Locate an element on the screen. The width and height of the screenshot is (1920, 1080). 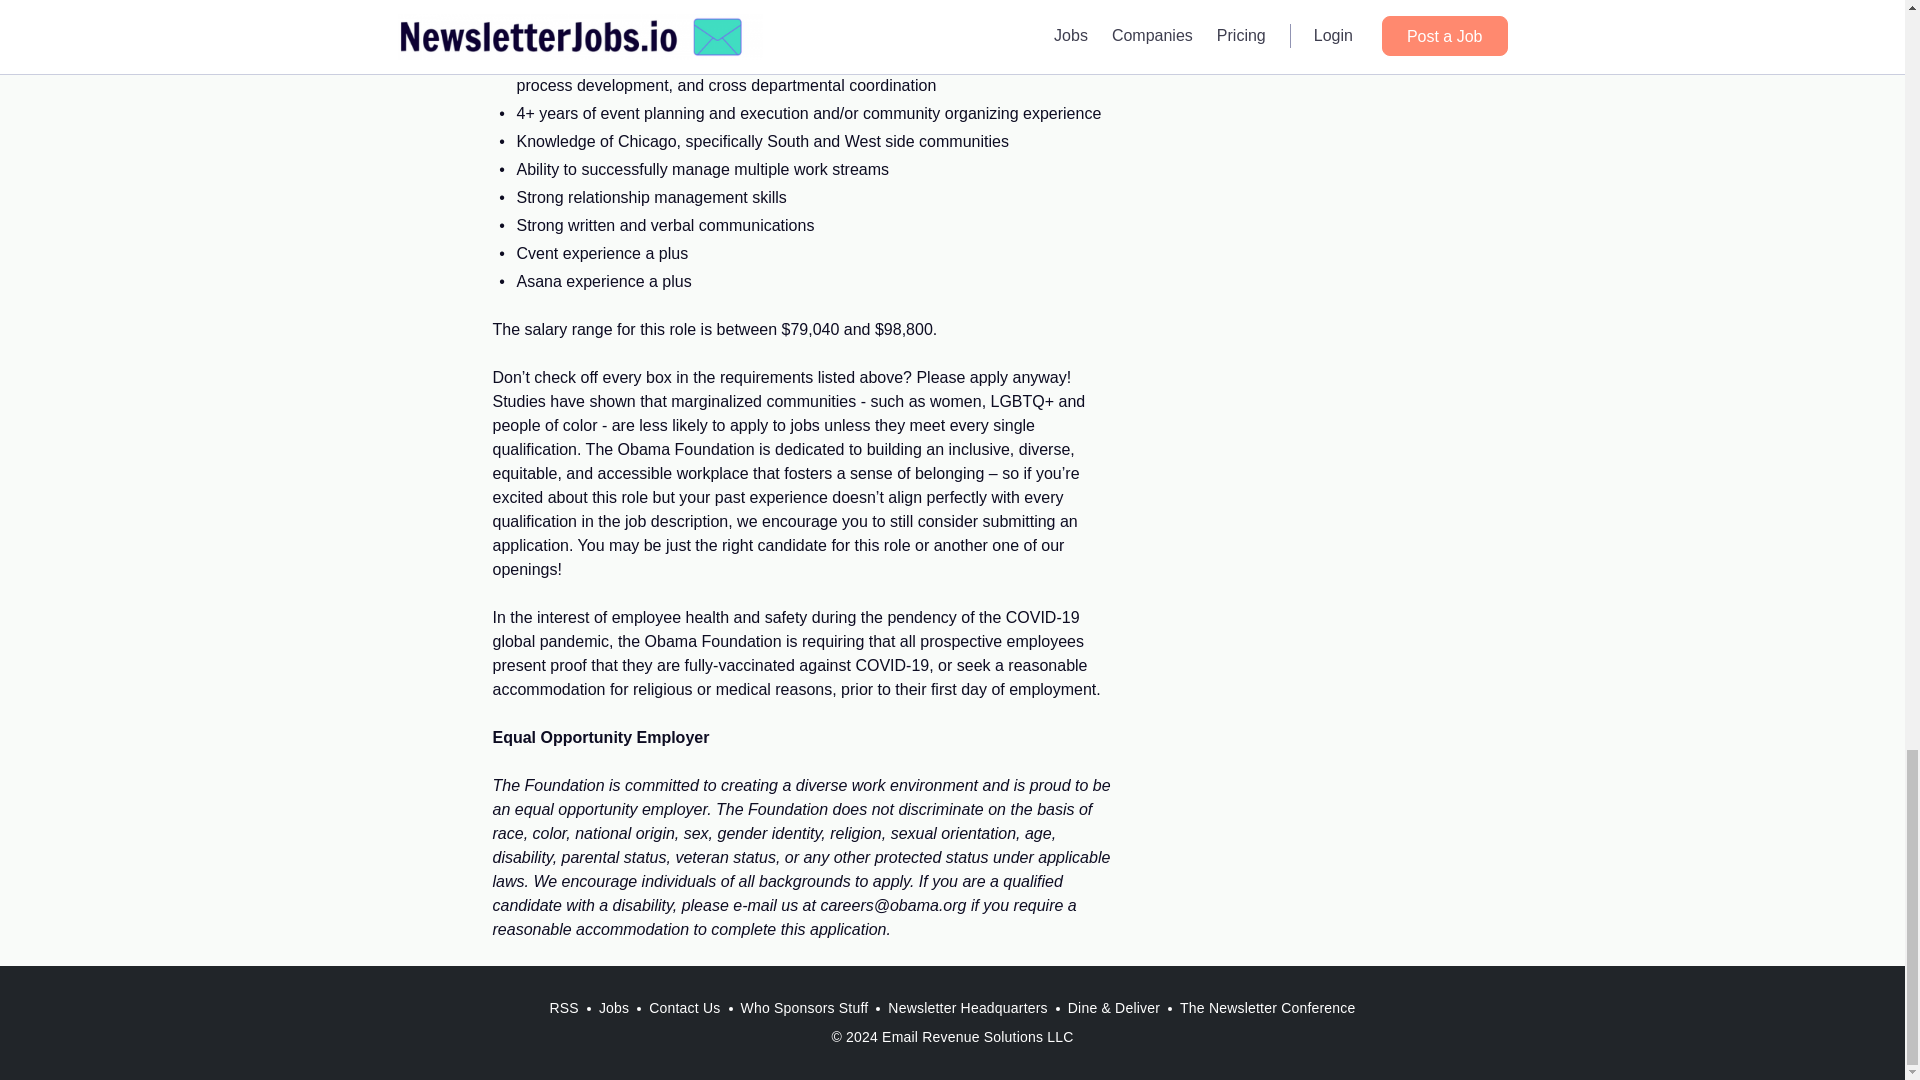
Jobs is located at coordinates (614, 1008).